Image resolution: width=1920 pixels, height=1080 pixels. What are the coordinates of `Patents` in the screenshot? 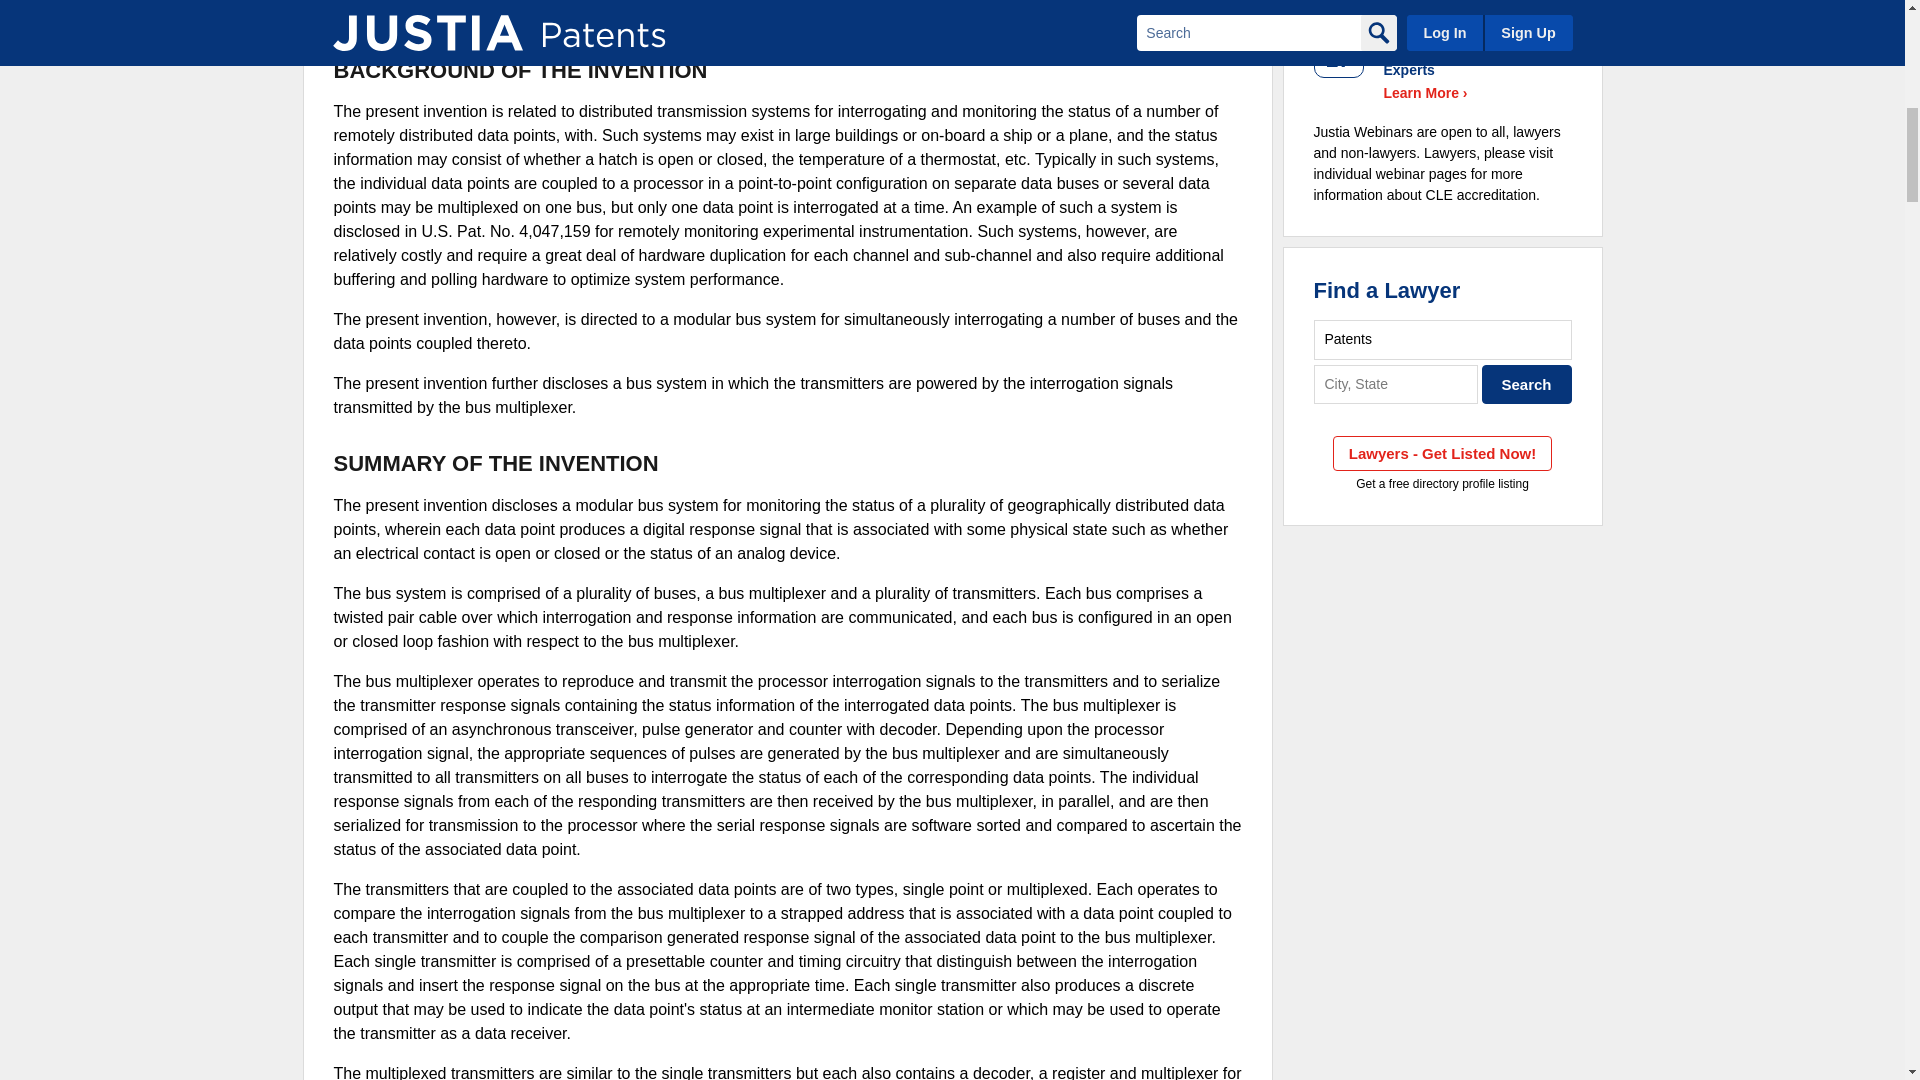 It's located at (1442, 338).